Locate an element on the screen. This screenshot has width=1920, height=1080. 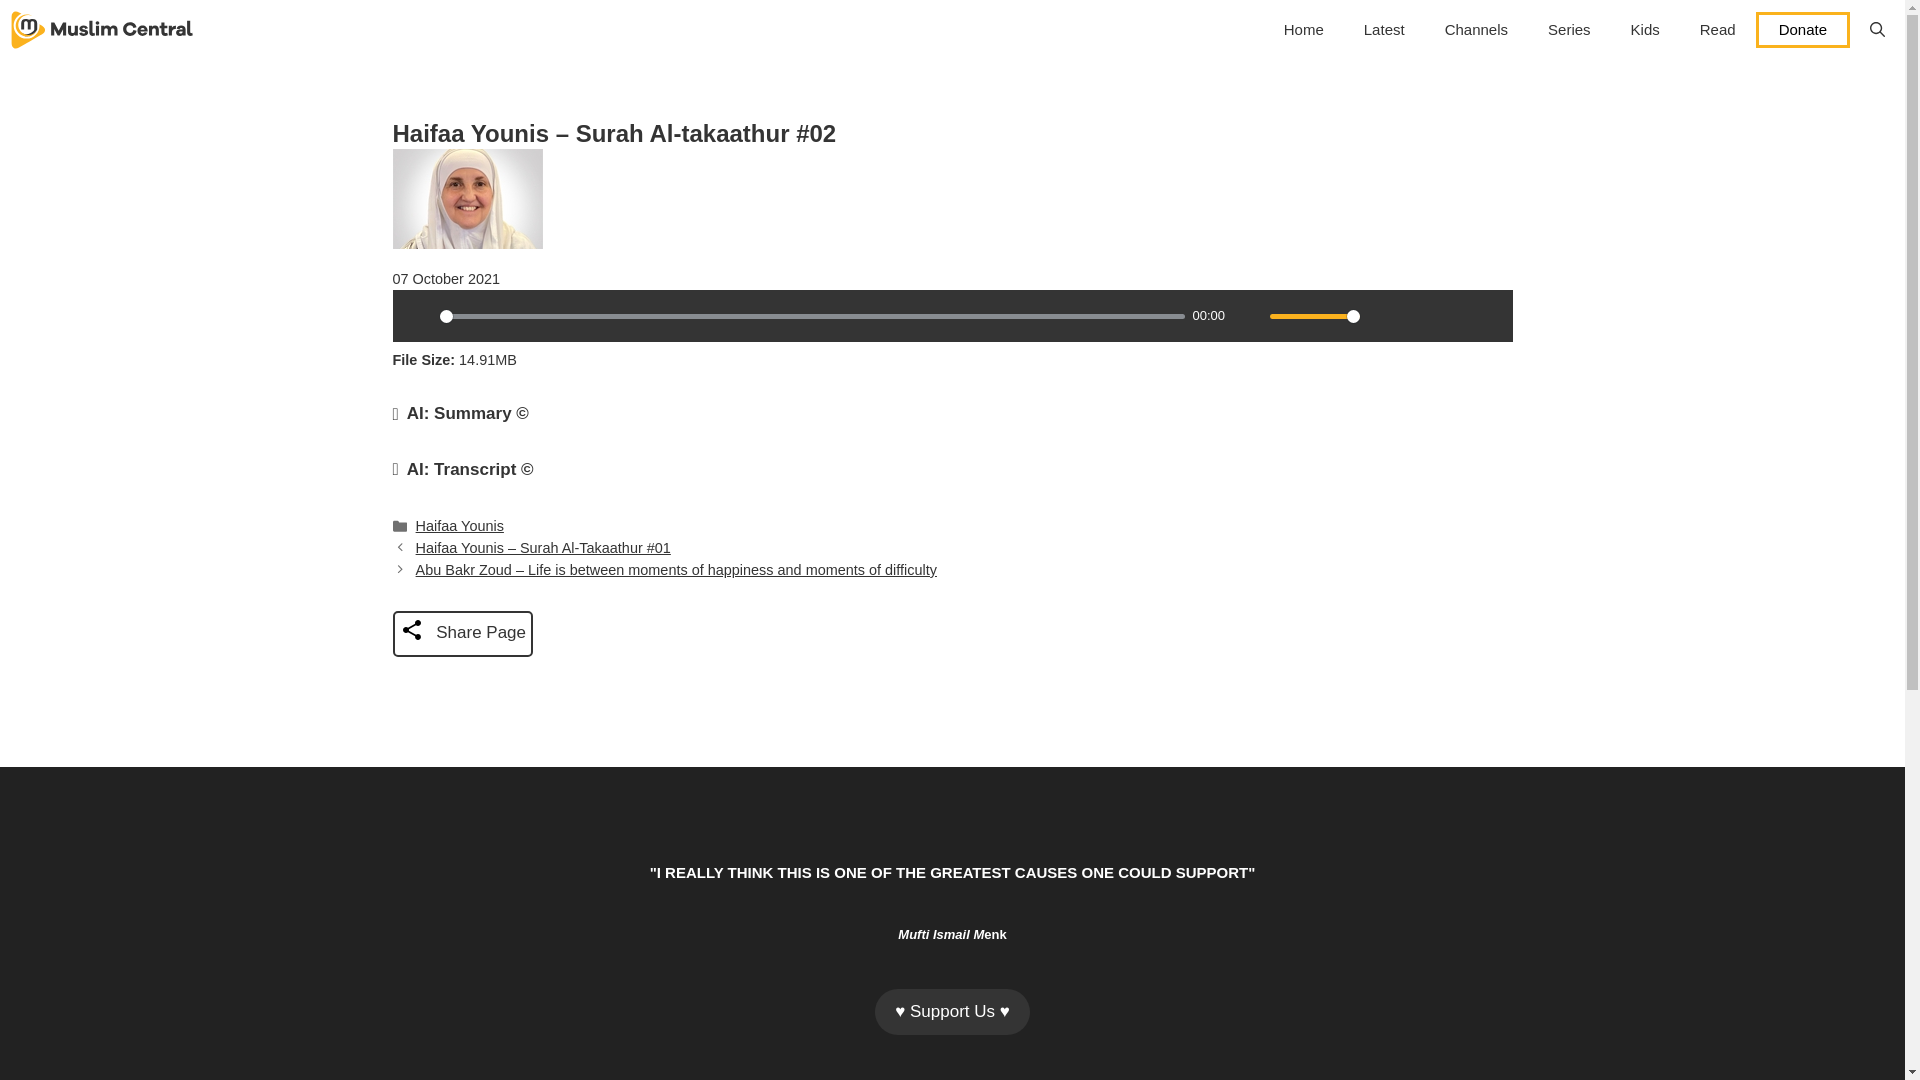
Home is located at coordinates (1304, 30).